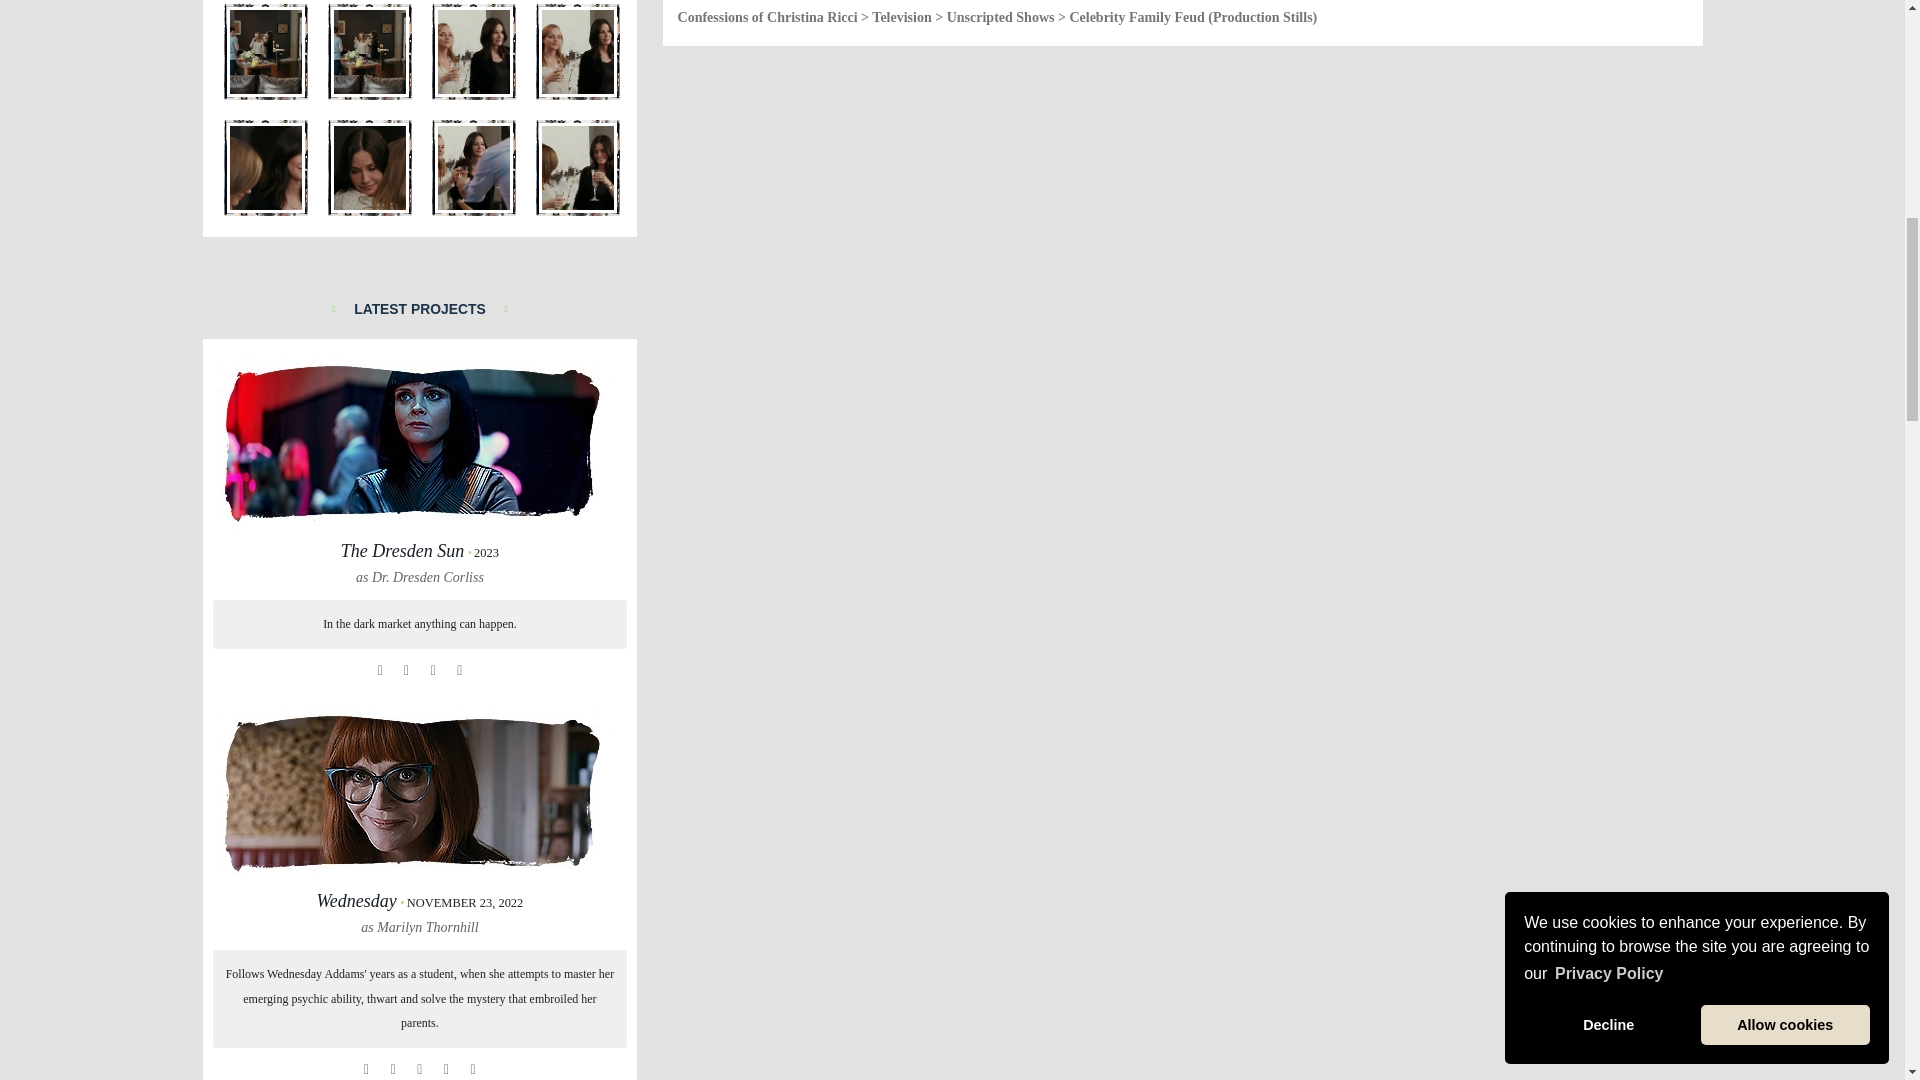  Describe the element at coordinates (474, 168) in the screenshot. I see `0465.jpg` at that location.